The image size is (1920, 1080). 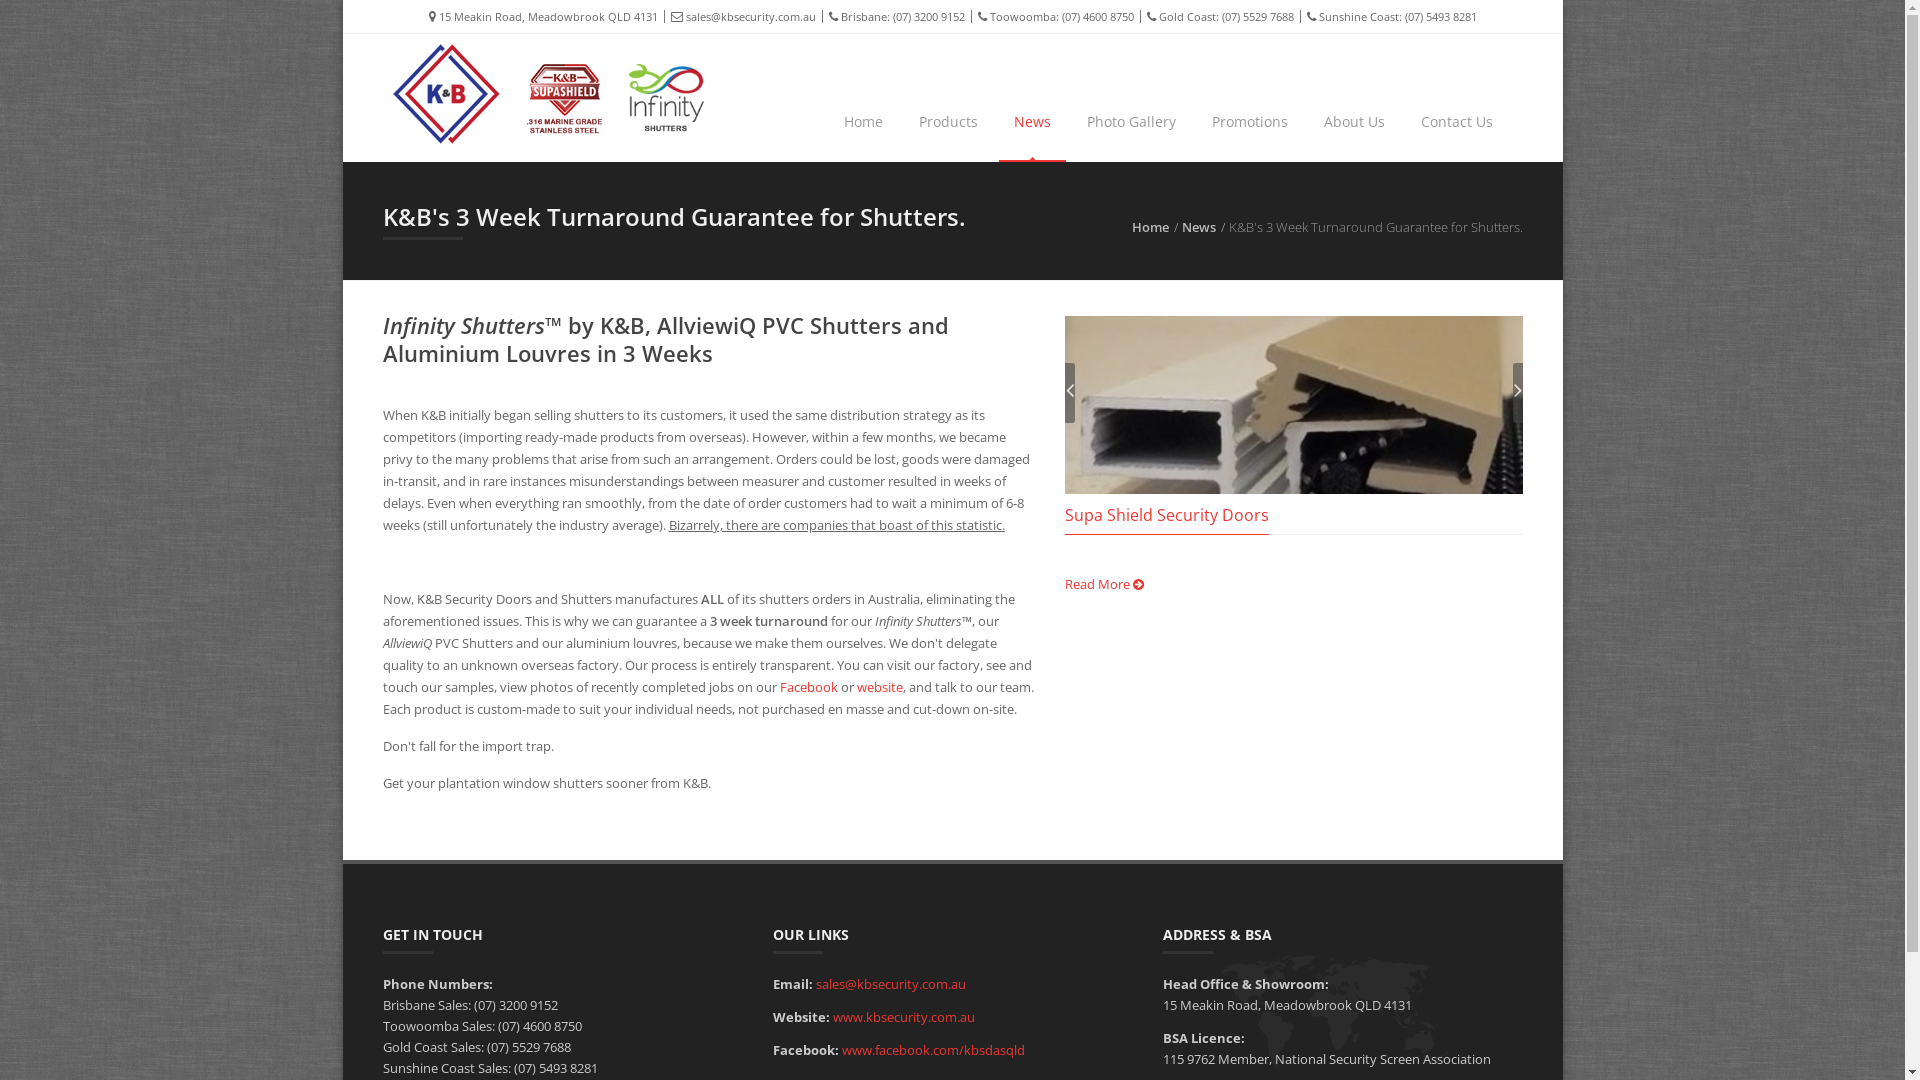 I want to click on Home, so click(x=1150, y=227).